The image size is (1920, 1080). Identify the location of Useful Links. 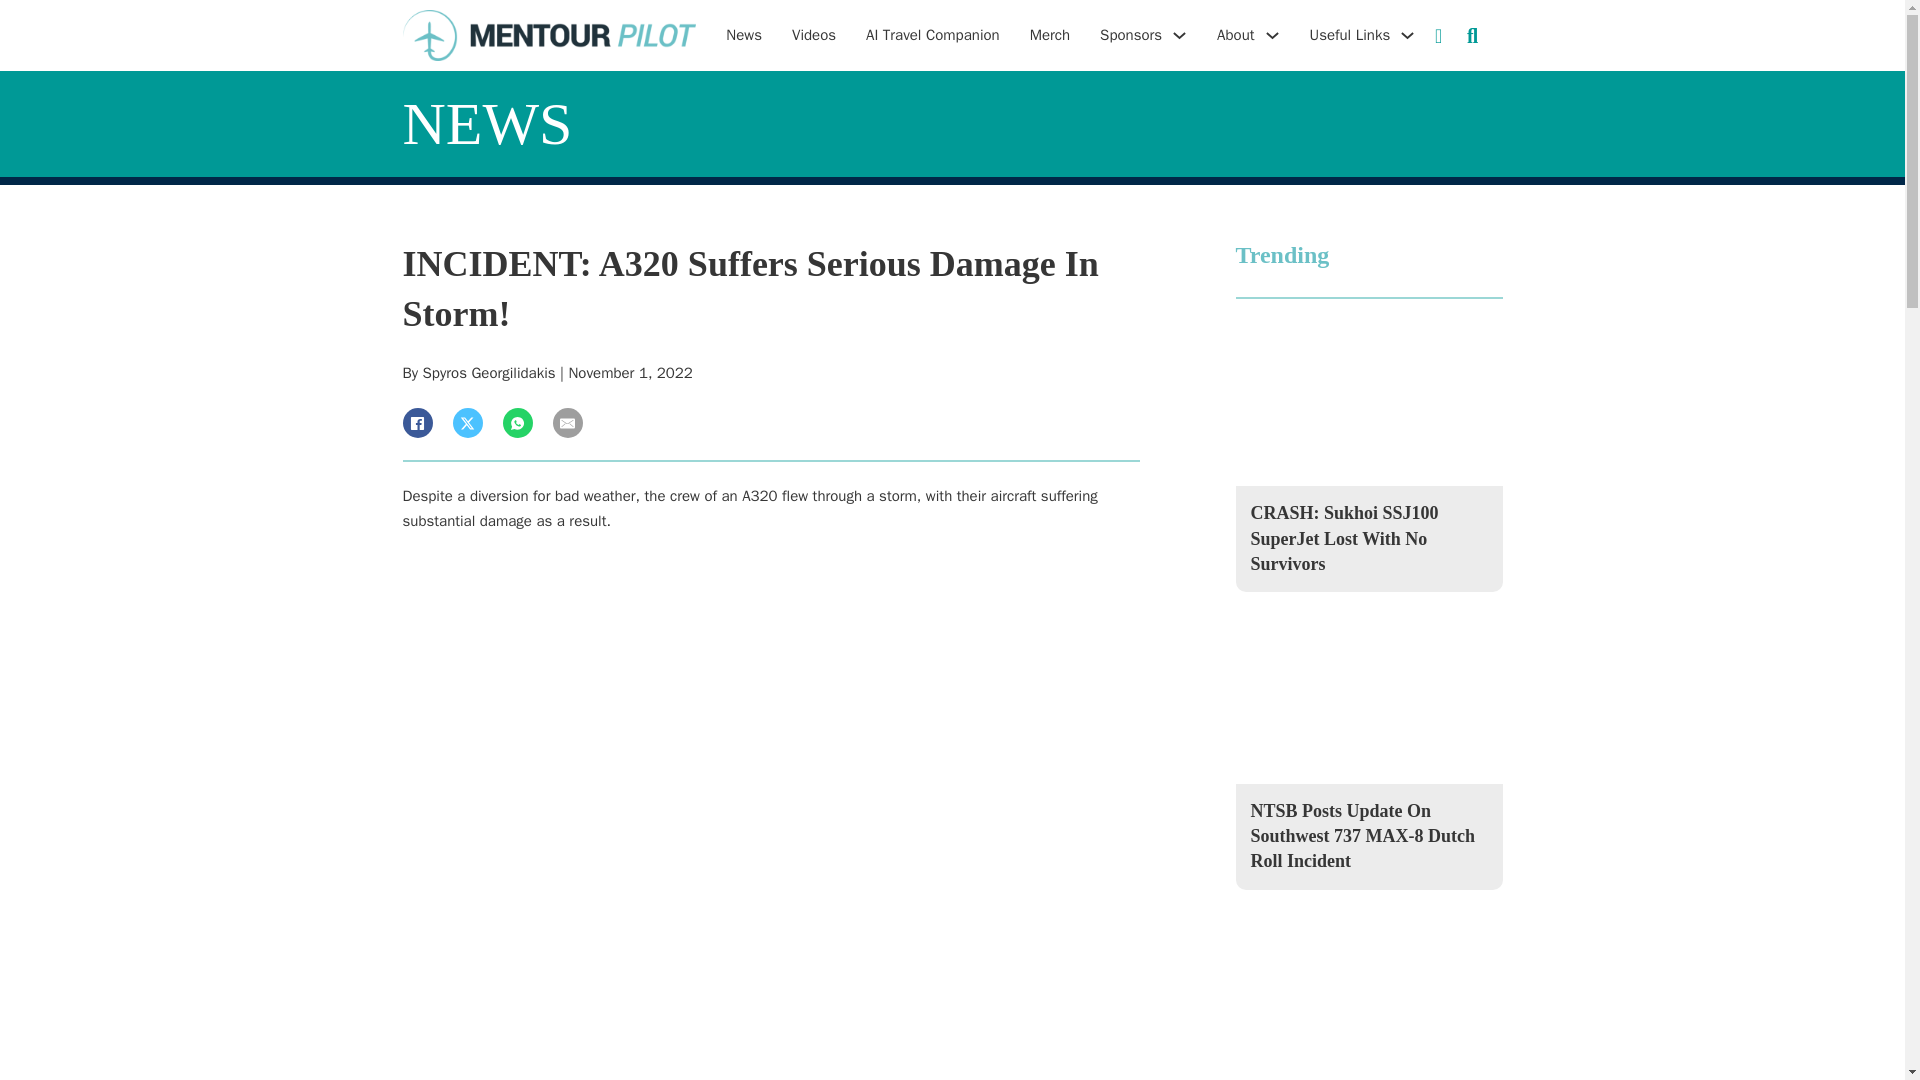
(1350, 35).